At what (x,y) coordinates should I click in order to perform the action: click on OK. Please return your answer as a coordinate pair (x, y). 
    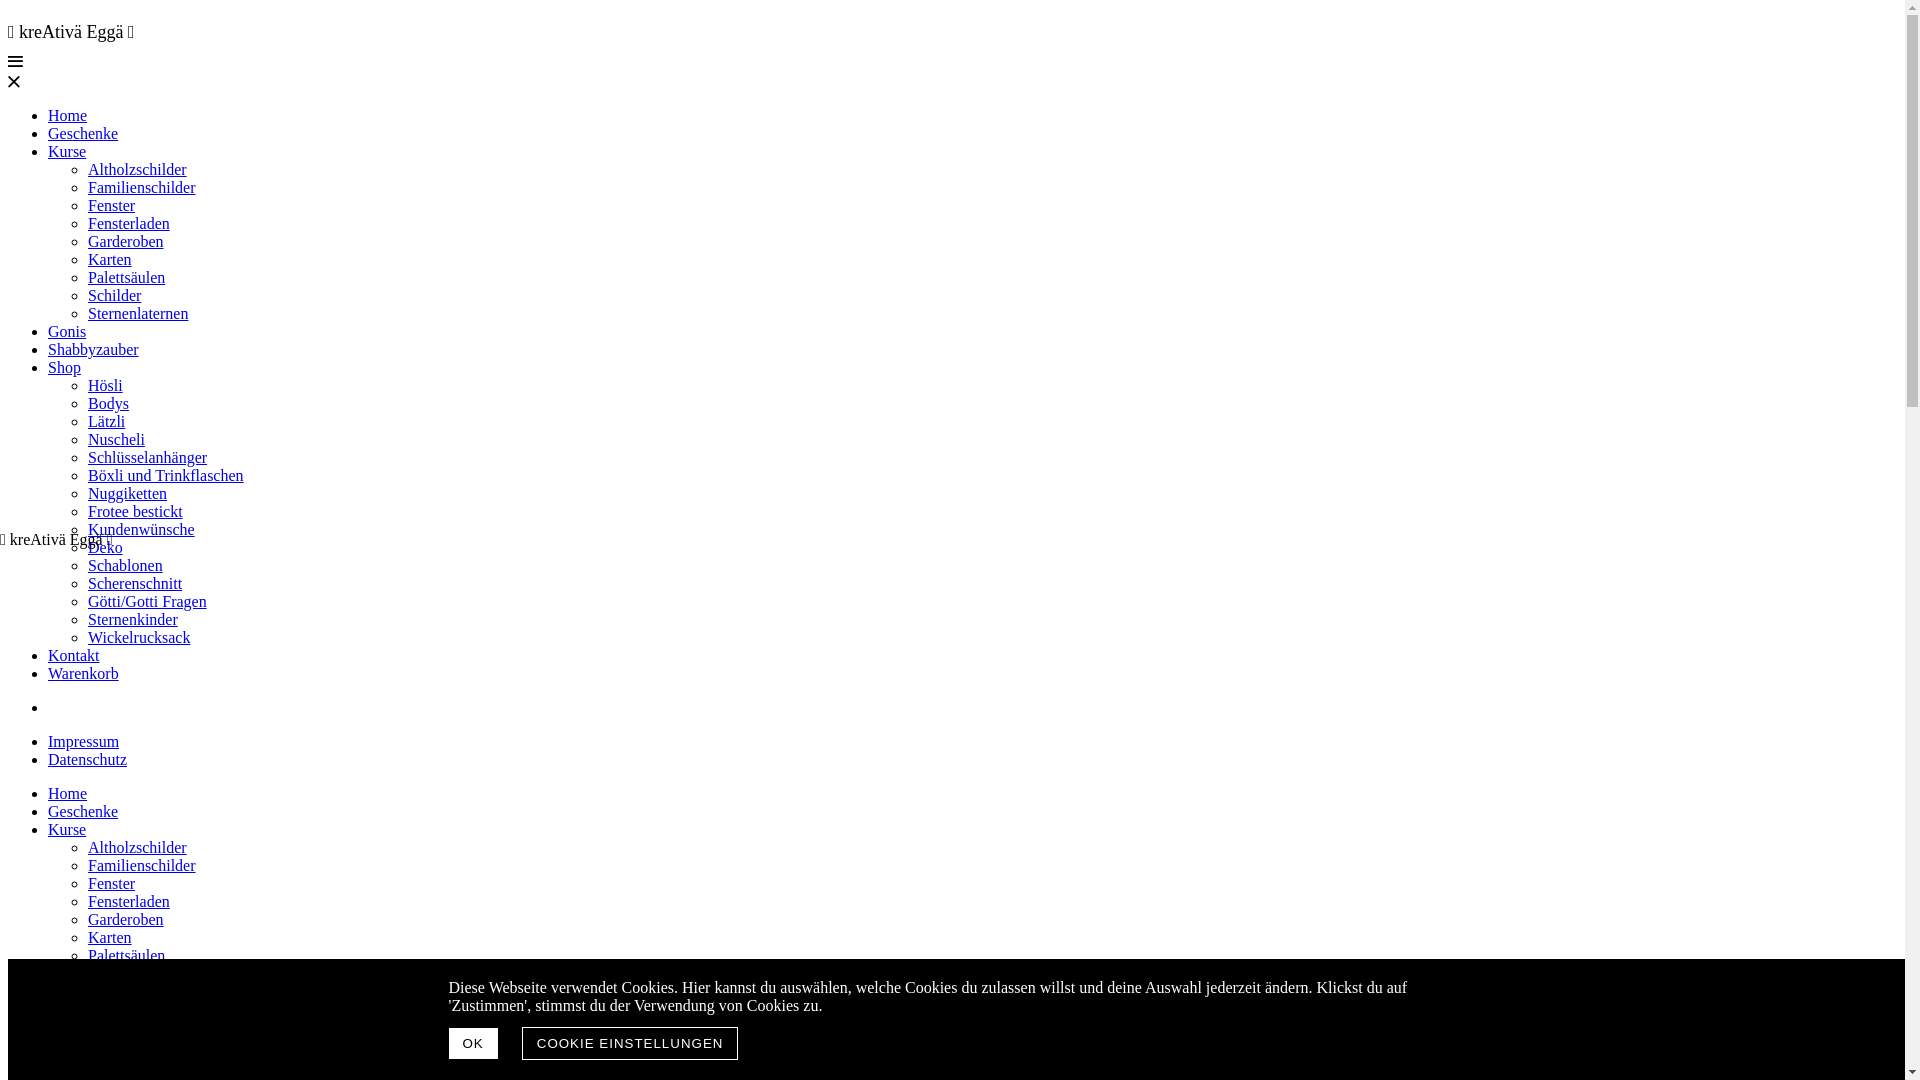
    Looking at the image, I should click on (472, 1044).